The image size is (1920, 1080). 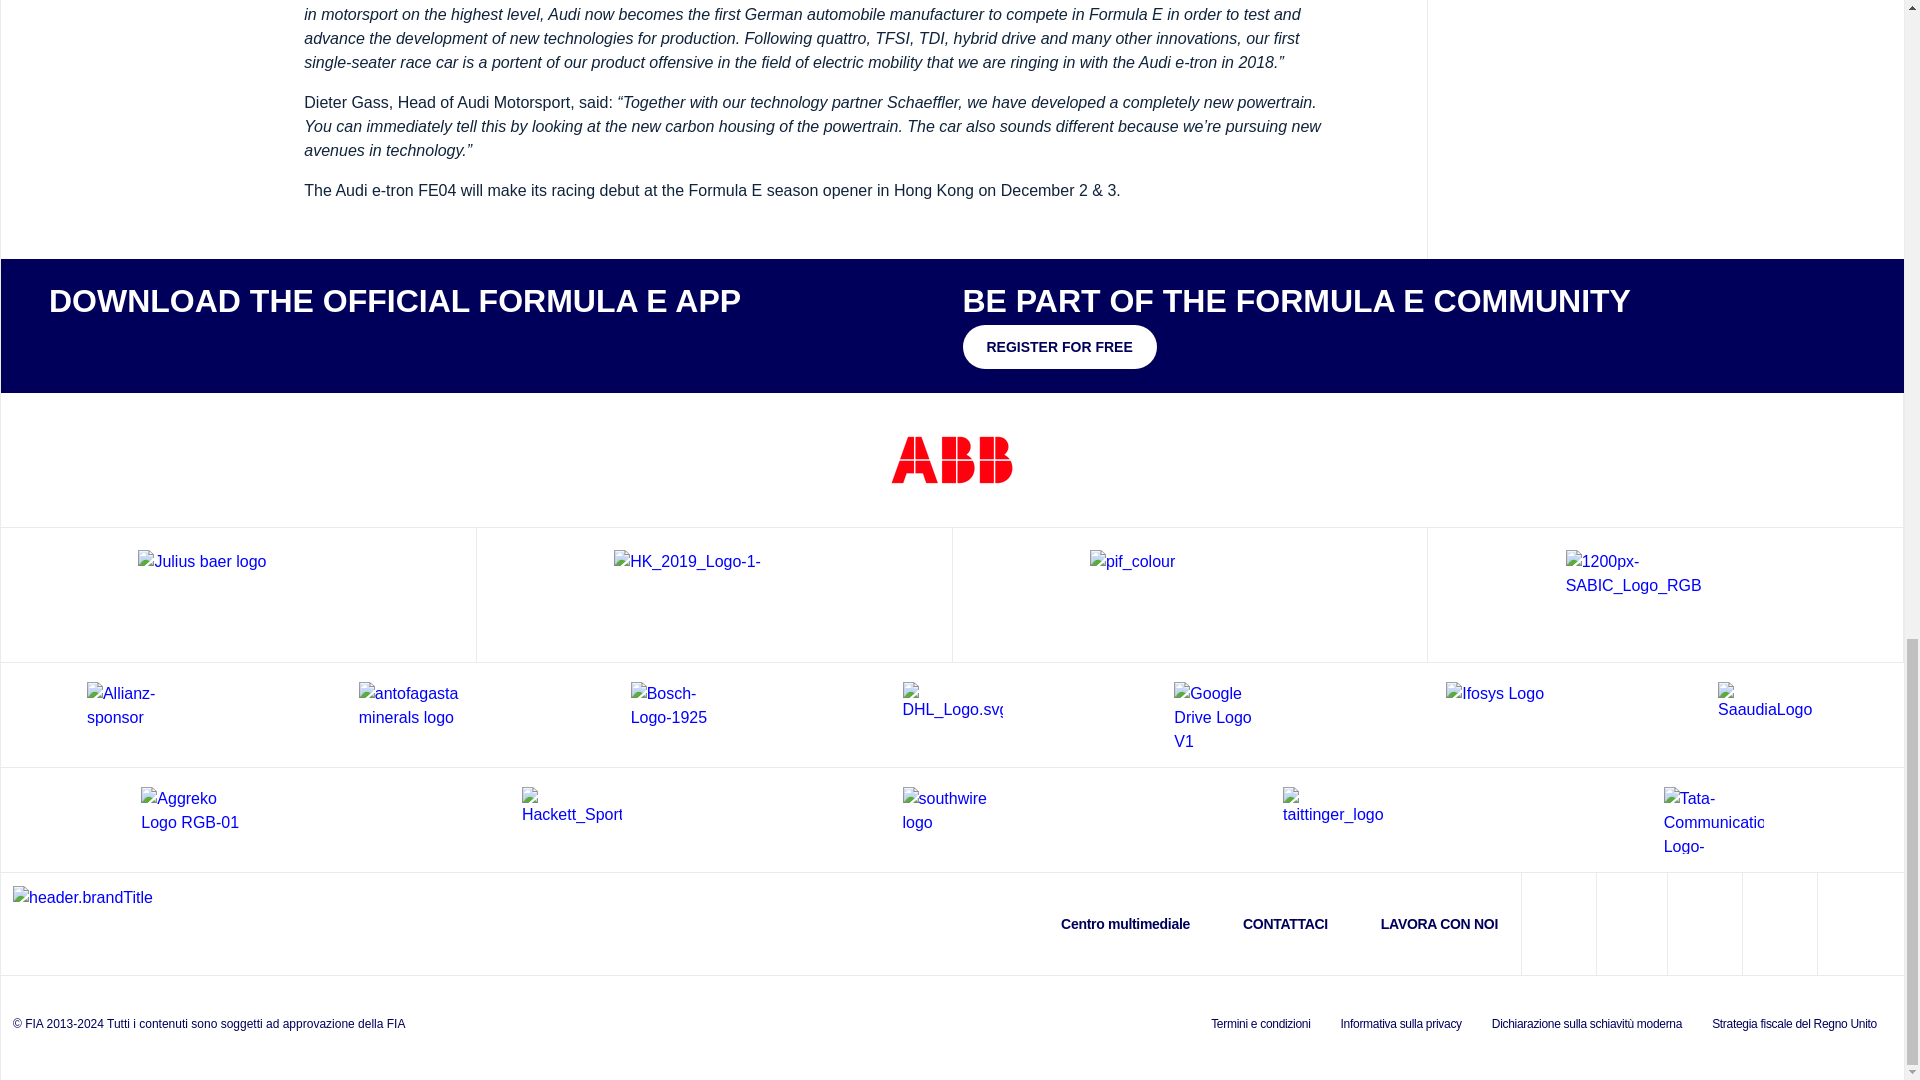 I want to click on Title Partner, so click(x=952, y=459).